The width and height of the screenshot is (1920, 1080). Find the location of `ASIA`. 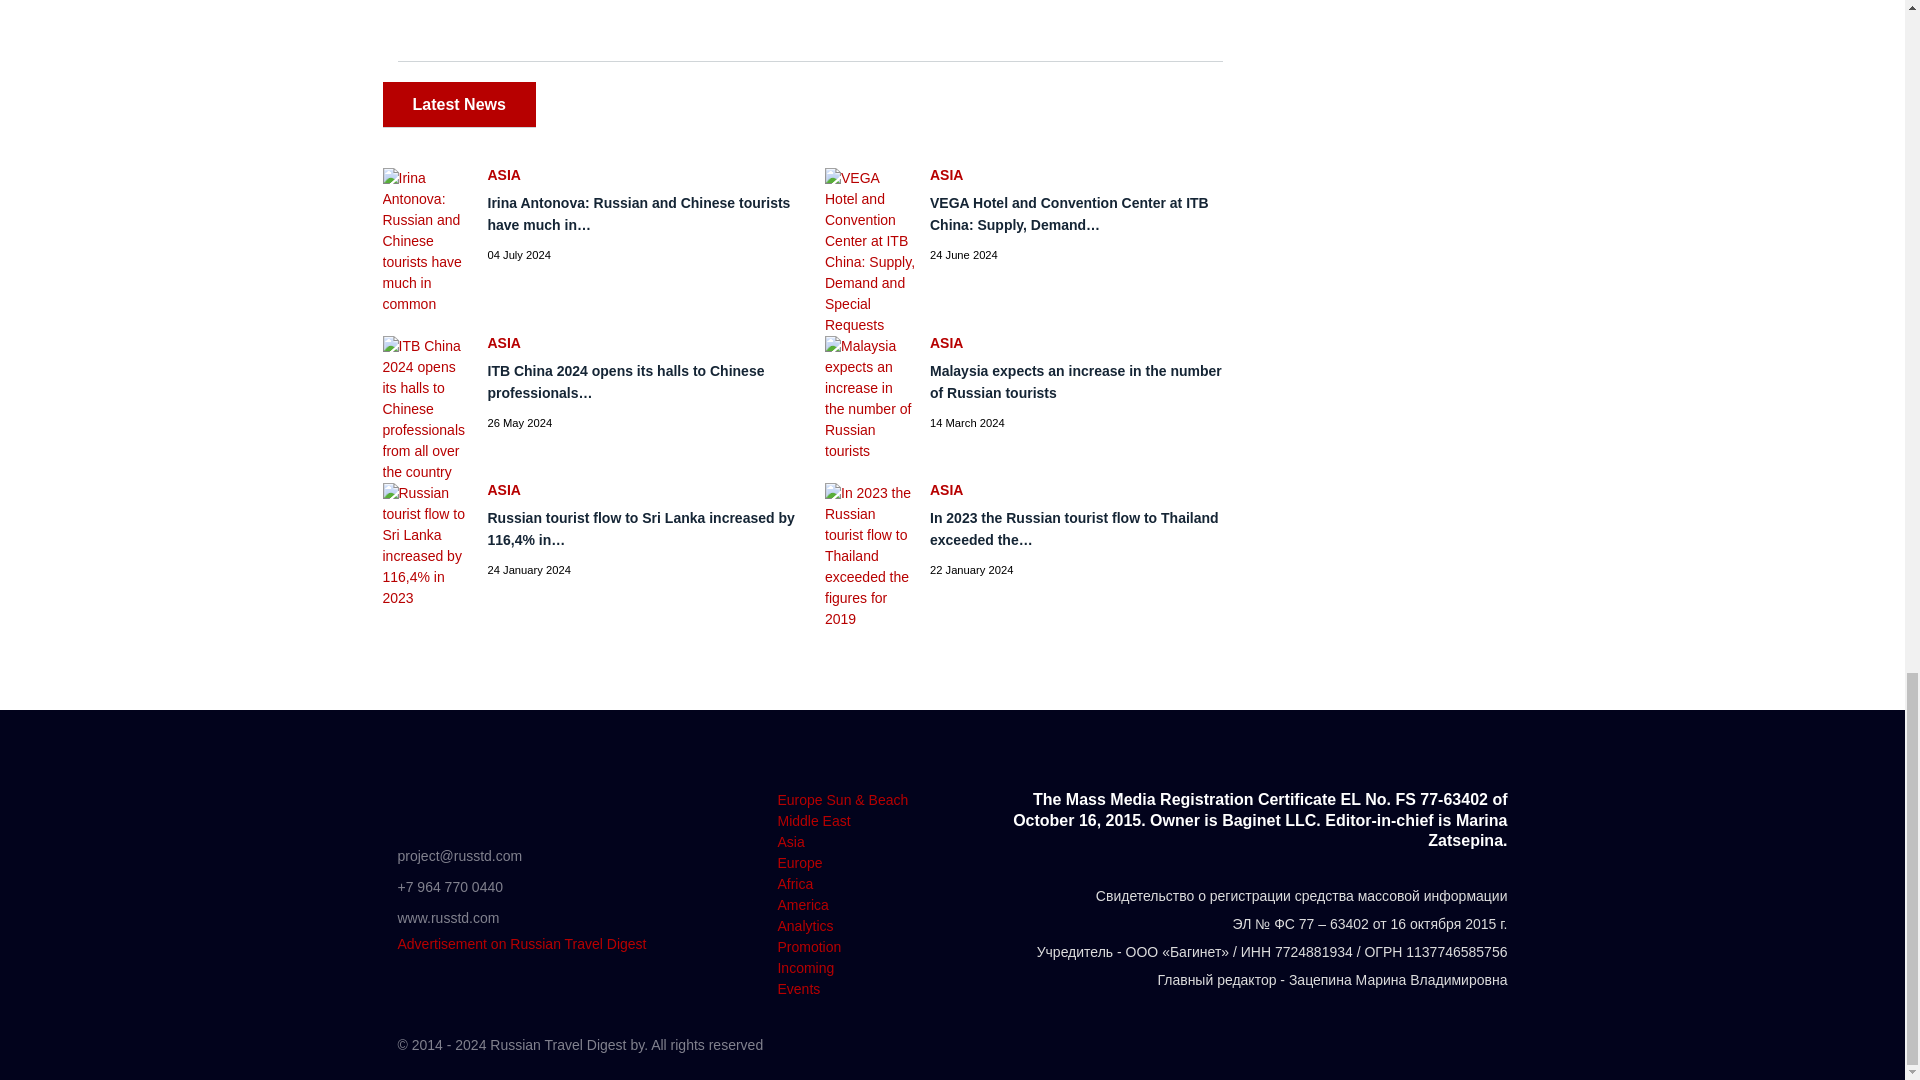

ASIA is located at coordinates (642, 342).